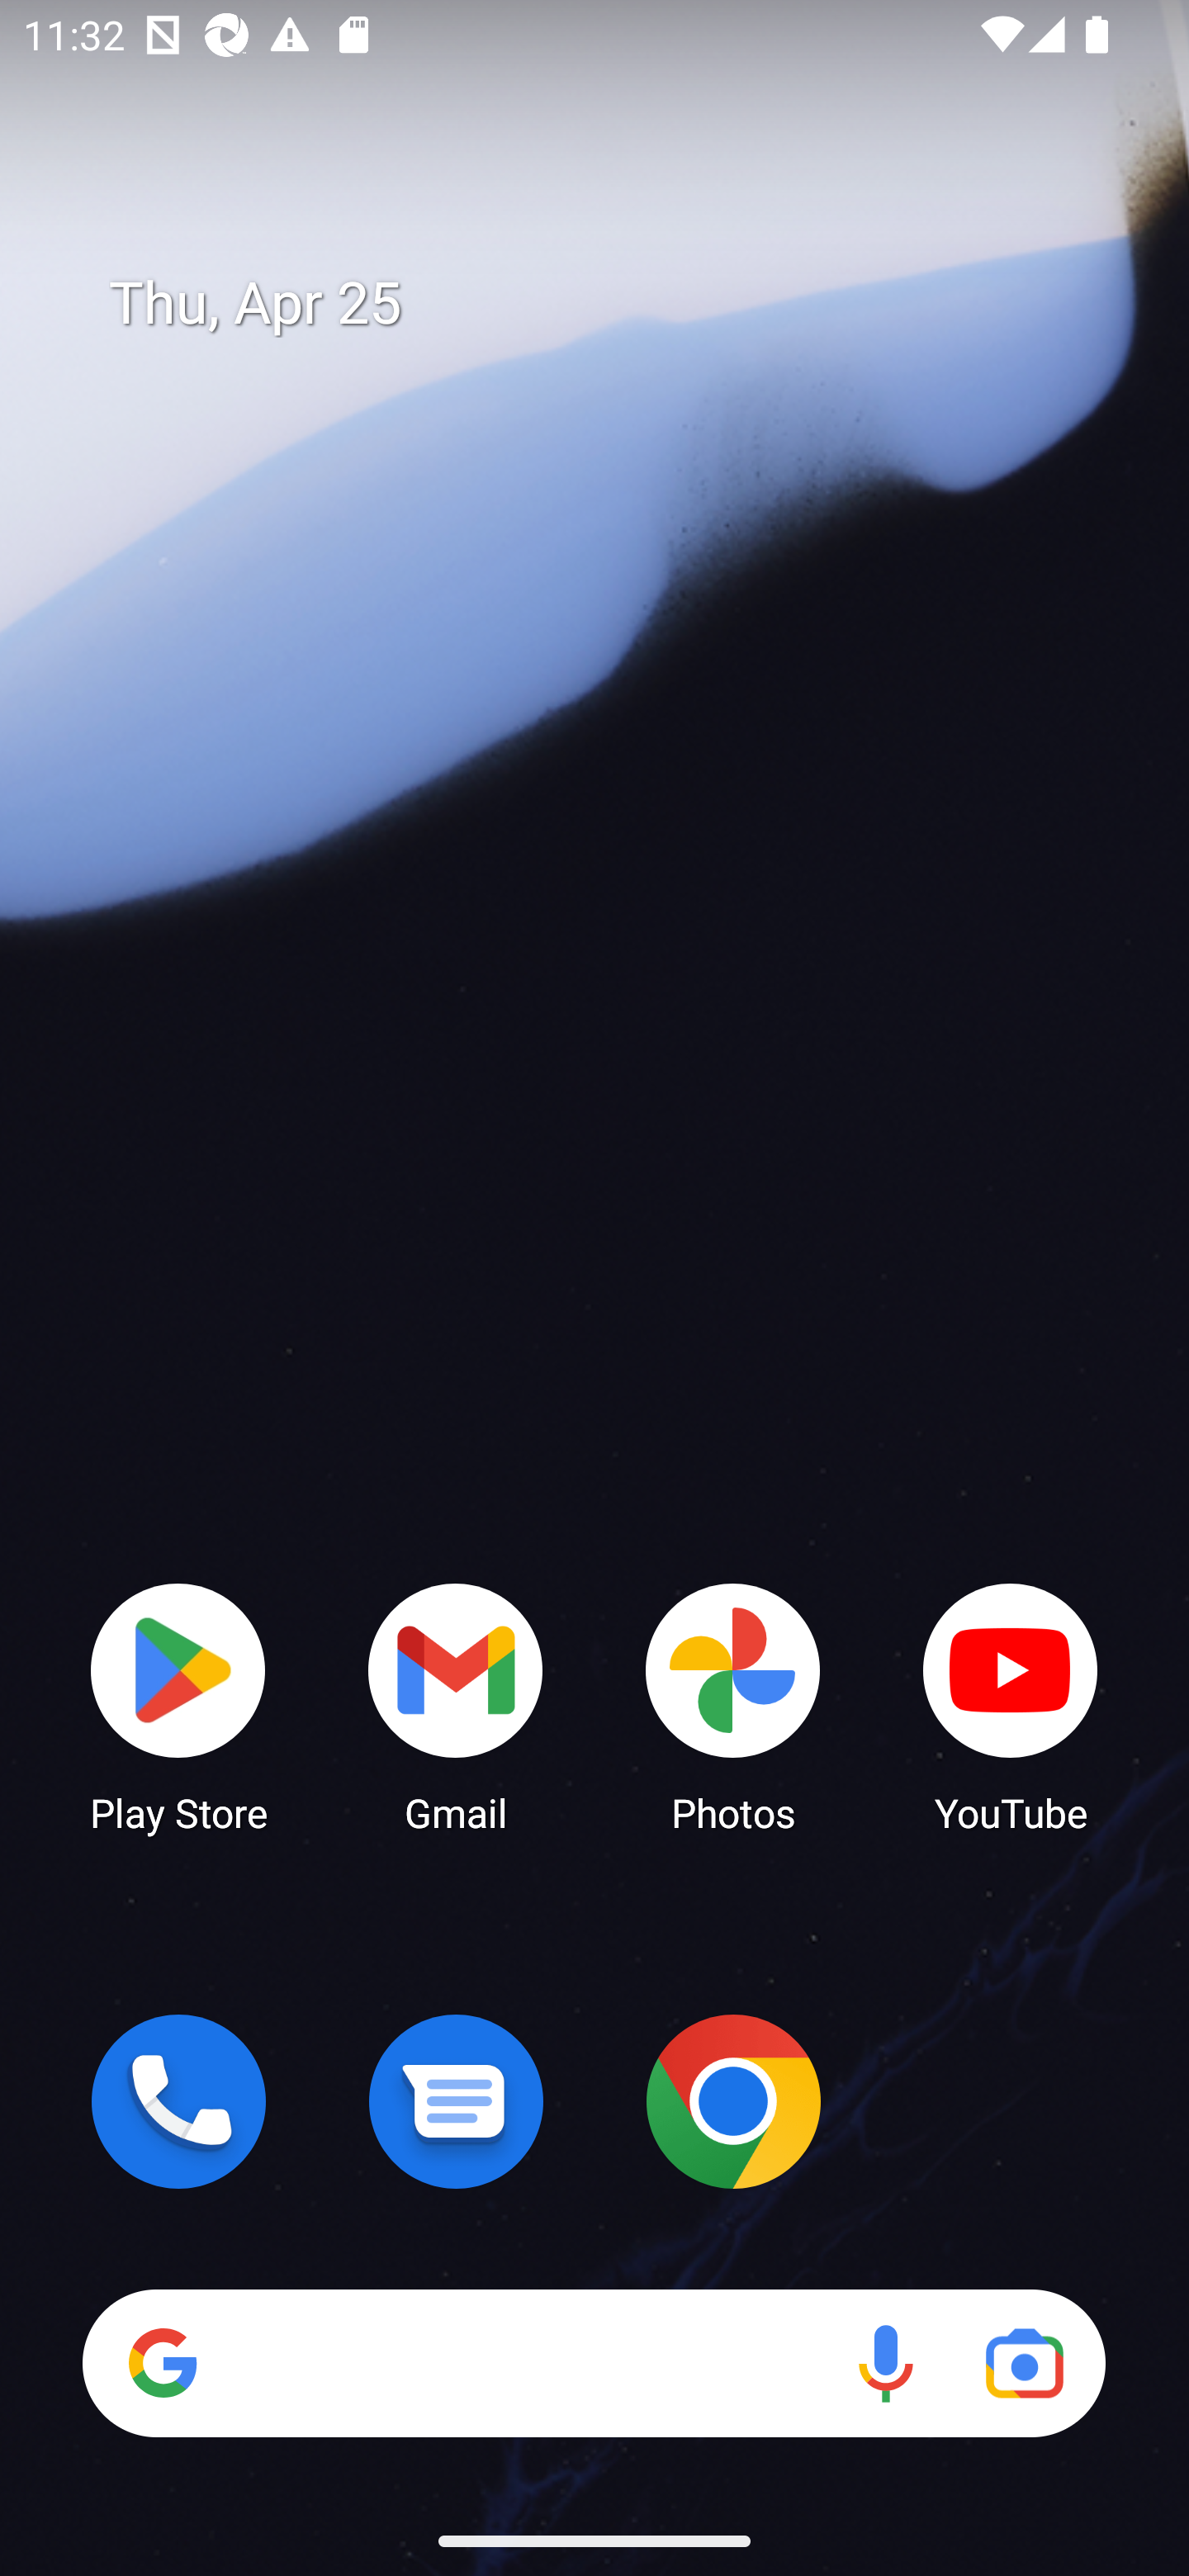 The width and height of the screenshot is (1189, 2576). What do you see at coordinates (733, 1706) in the screenshot?
I see `Photos` at bounding box center [733, 1706].